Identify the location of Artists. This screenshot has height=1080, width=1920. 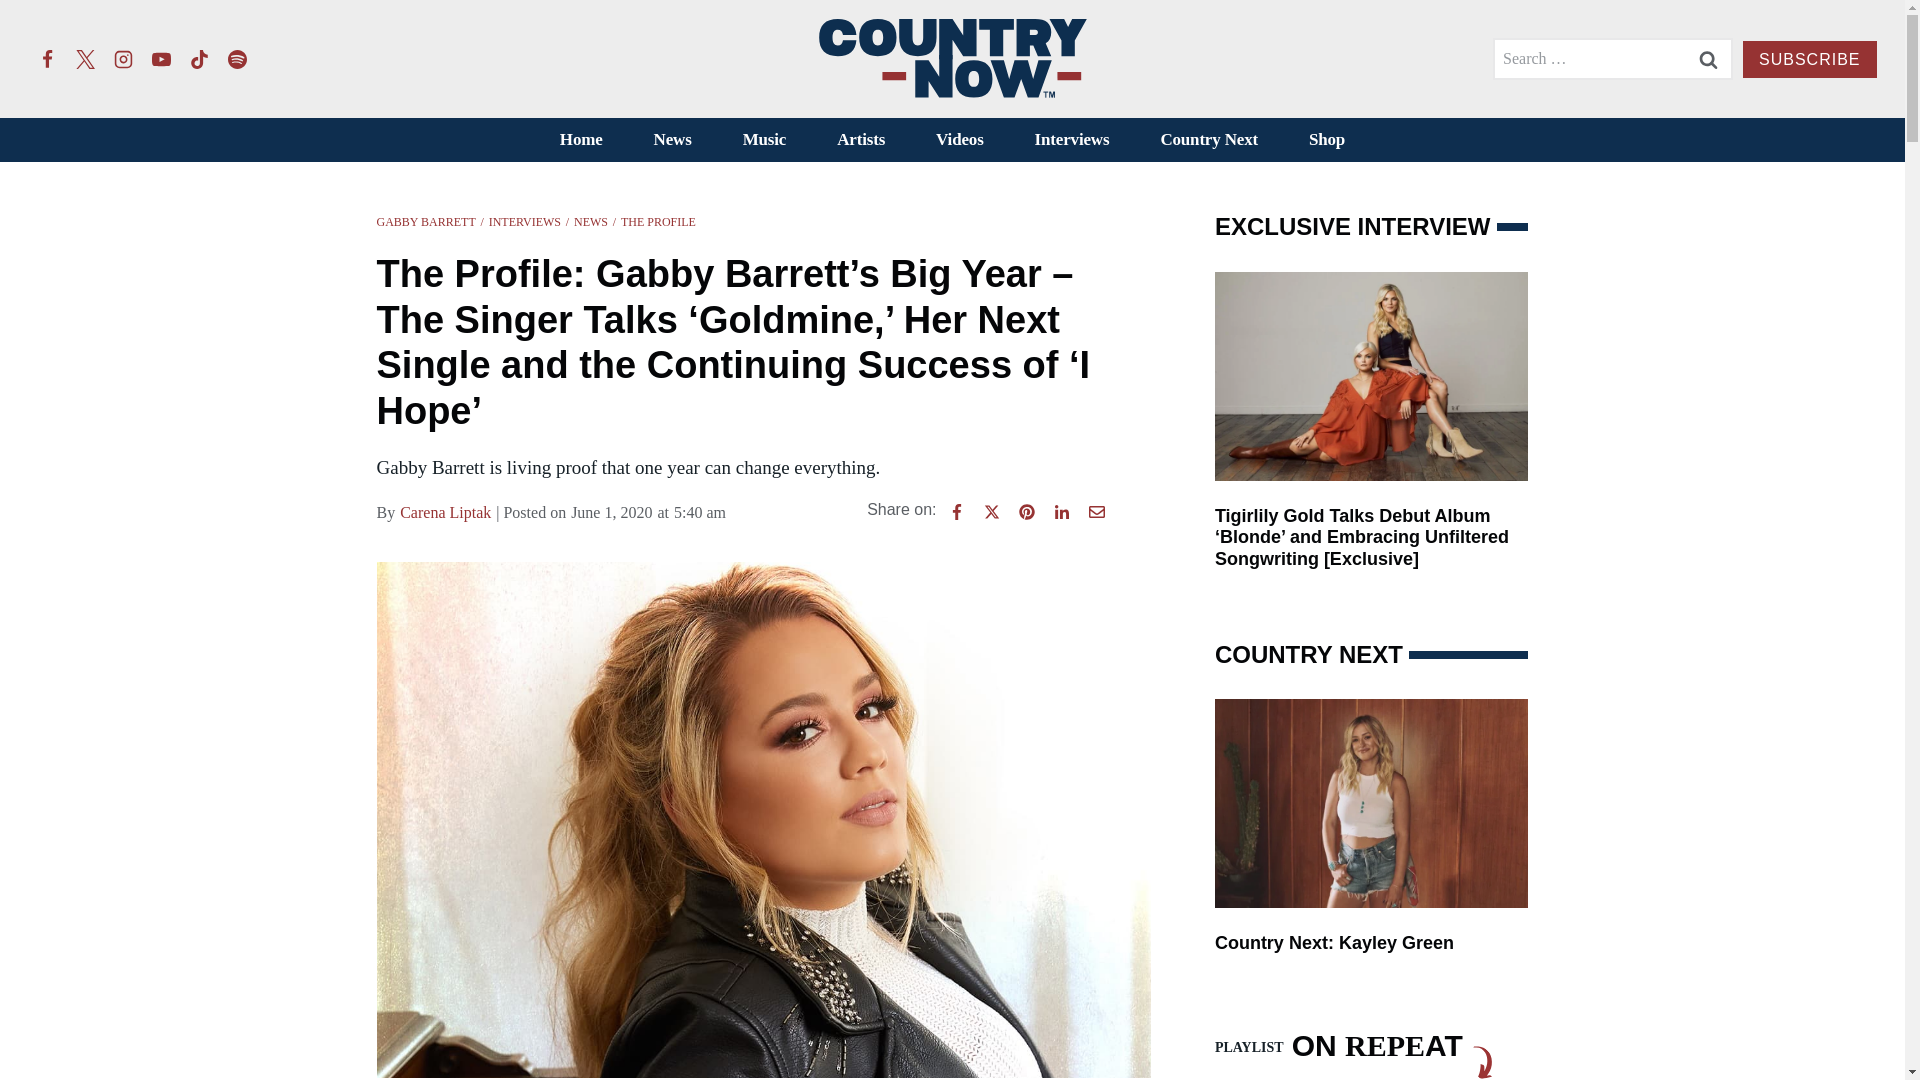
(861, 140).